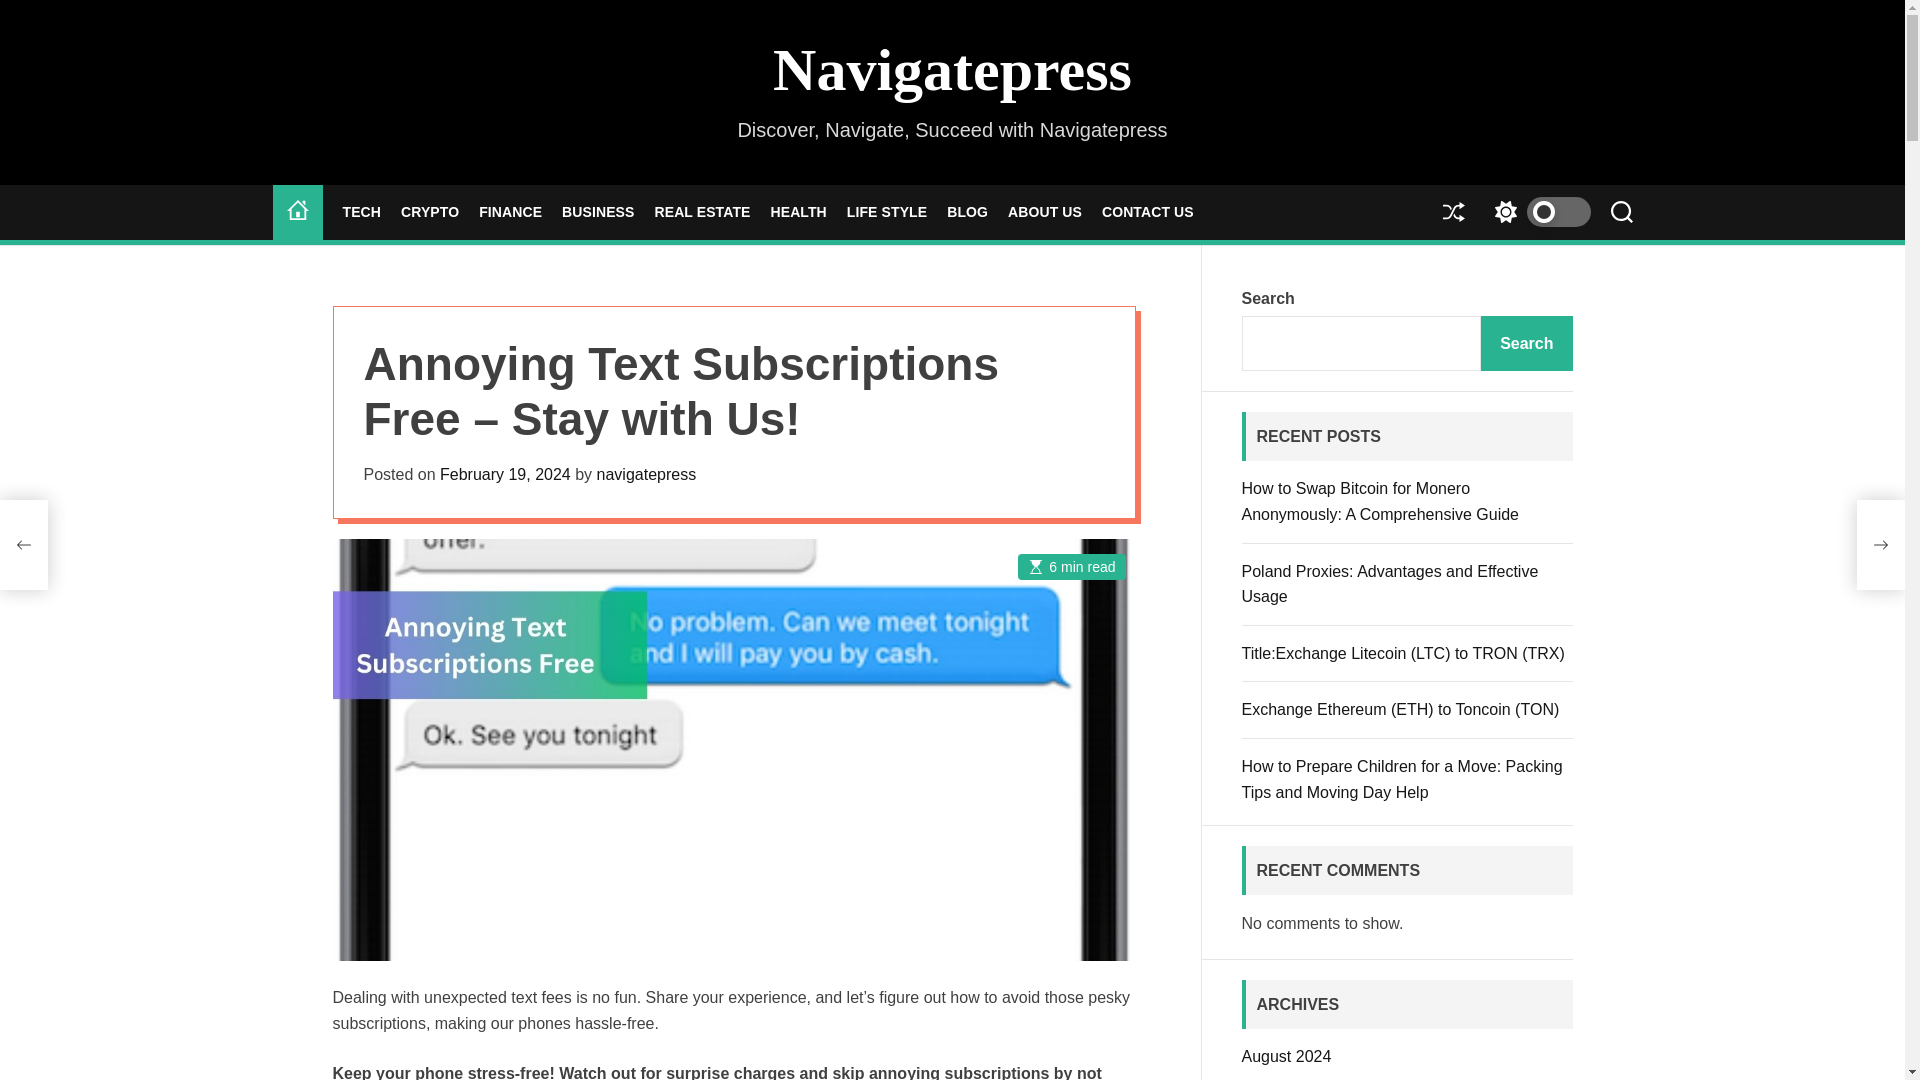 The width and height of the screenshot is (1920, 1080). I want to click on BLOG, so click(967, 212).